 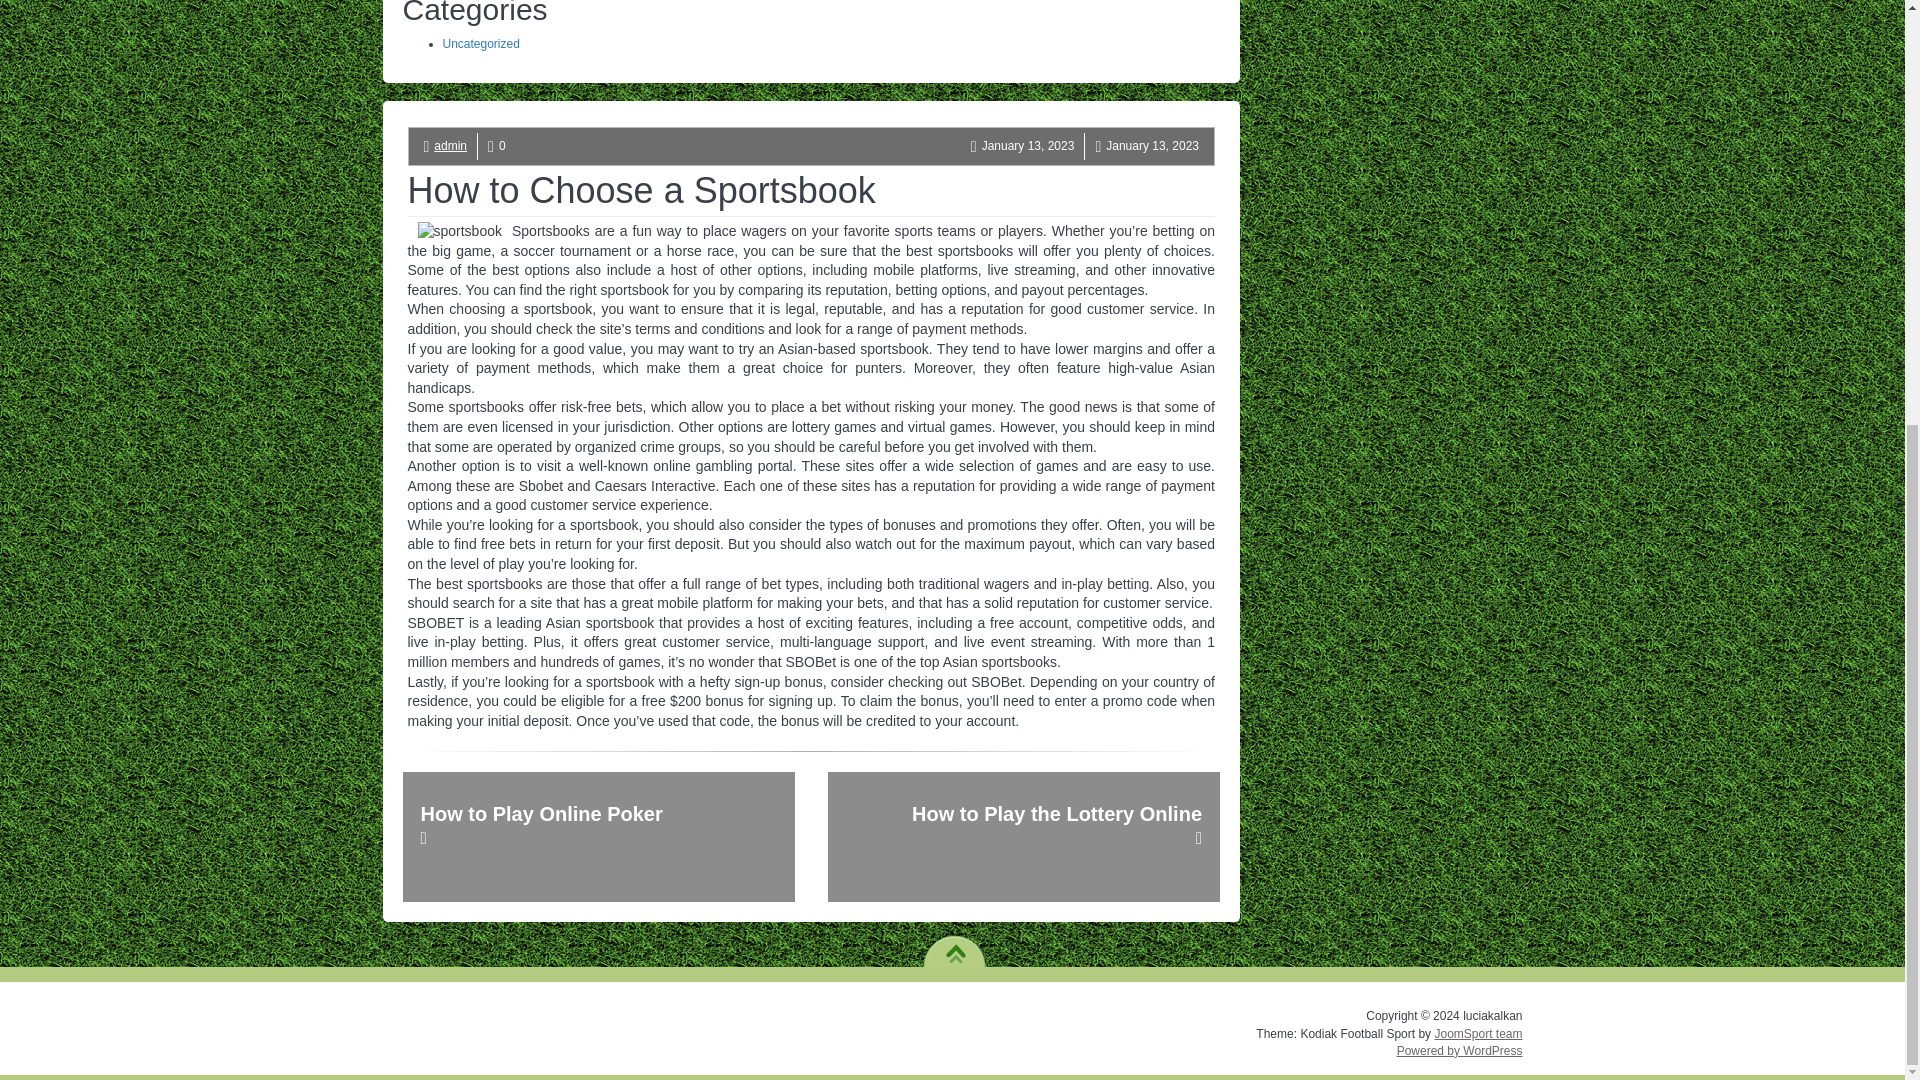 I want to click on How to Play the Lottery Online, so click(x=1023, y=836).